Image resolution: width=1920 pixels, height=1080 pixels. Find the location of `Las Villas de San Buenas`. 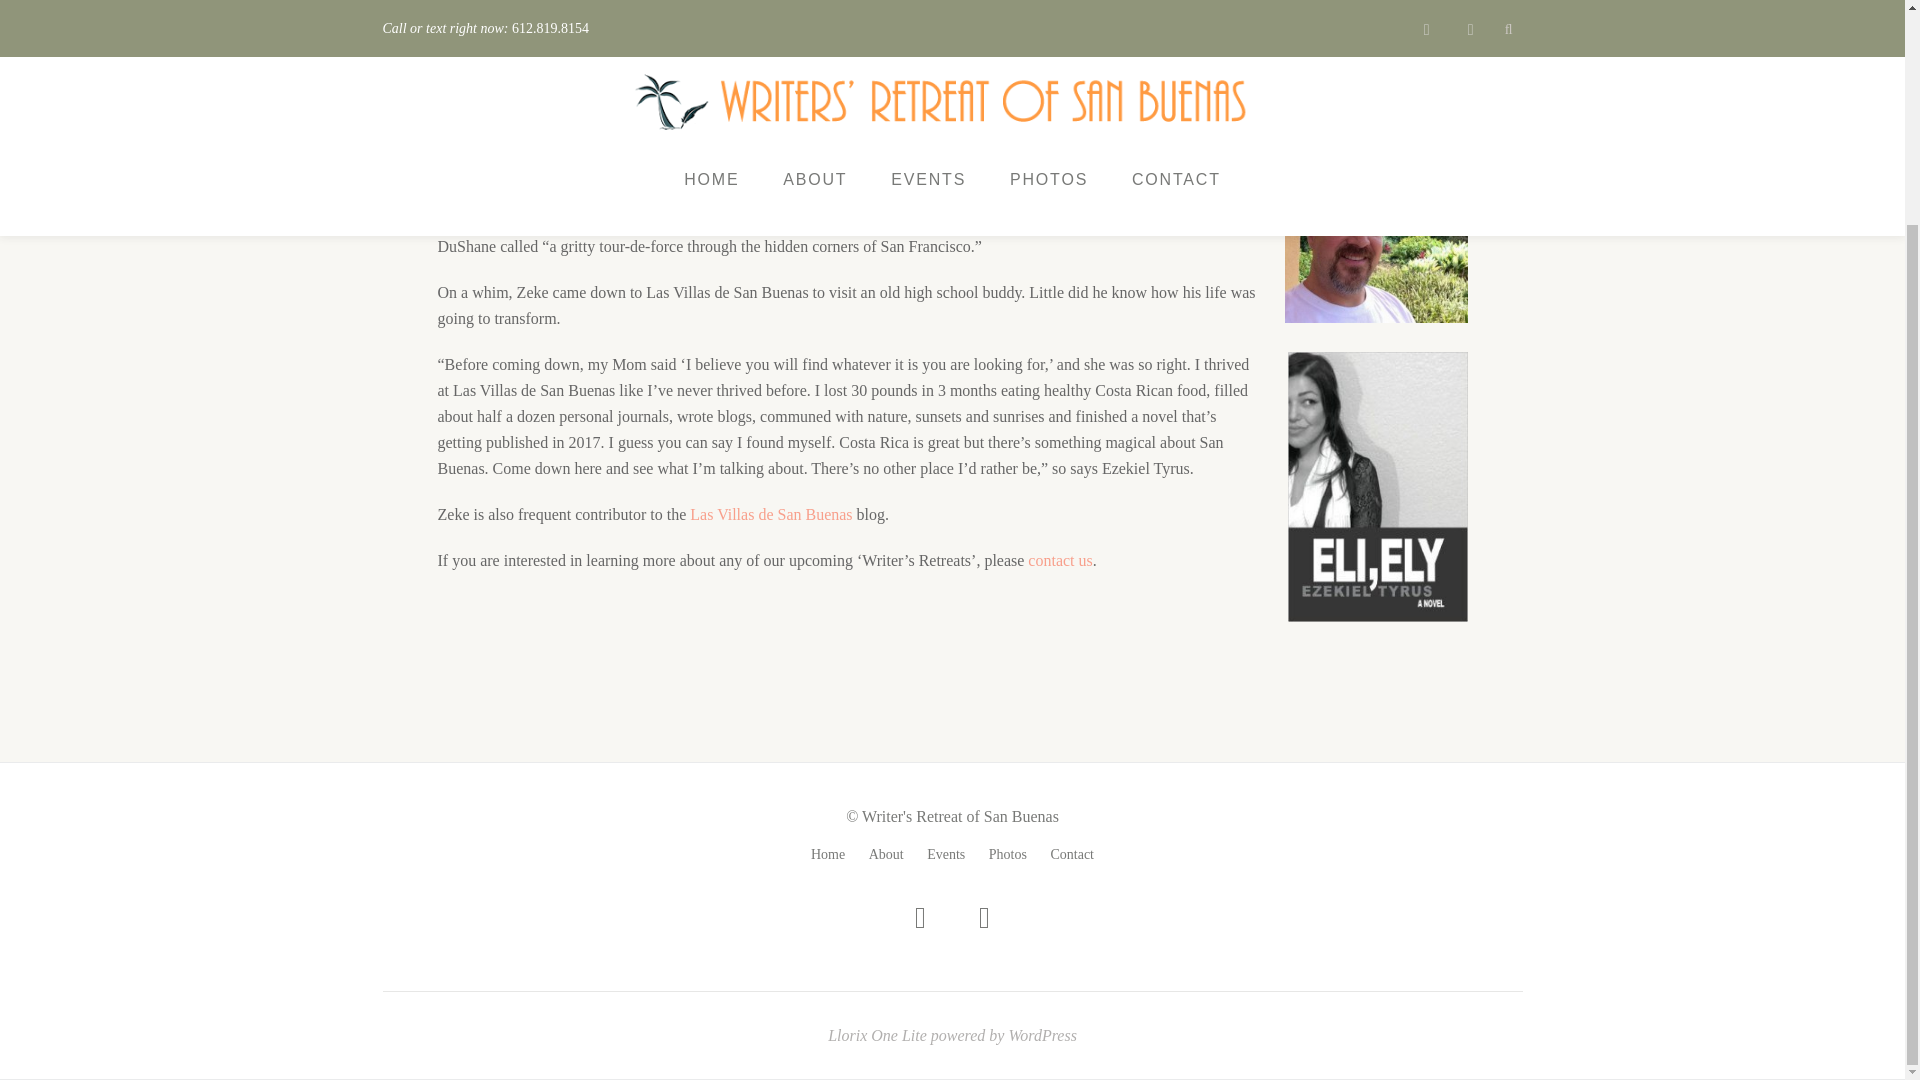

Las Villas de San Buenas is located at coordinates (772, 514).